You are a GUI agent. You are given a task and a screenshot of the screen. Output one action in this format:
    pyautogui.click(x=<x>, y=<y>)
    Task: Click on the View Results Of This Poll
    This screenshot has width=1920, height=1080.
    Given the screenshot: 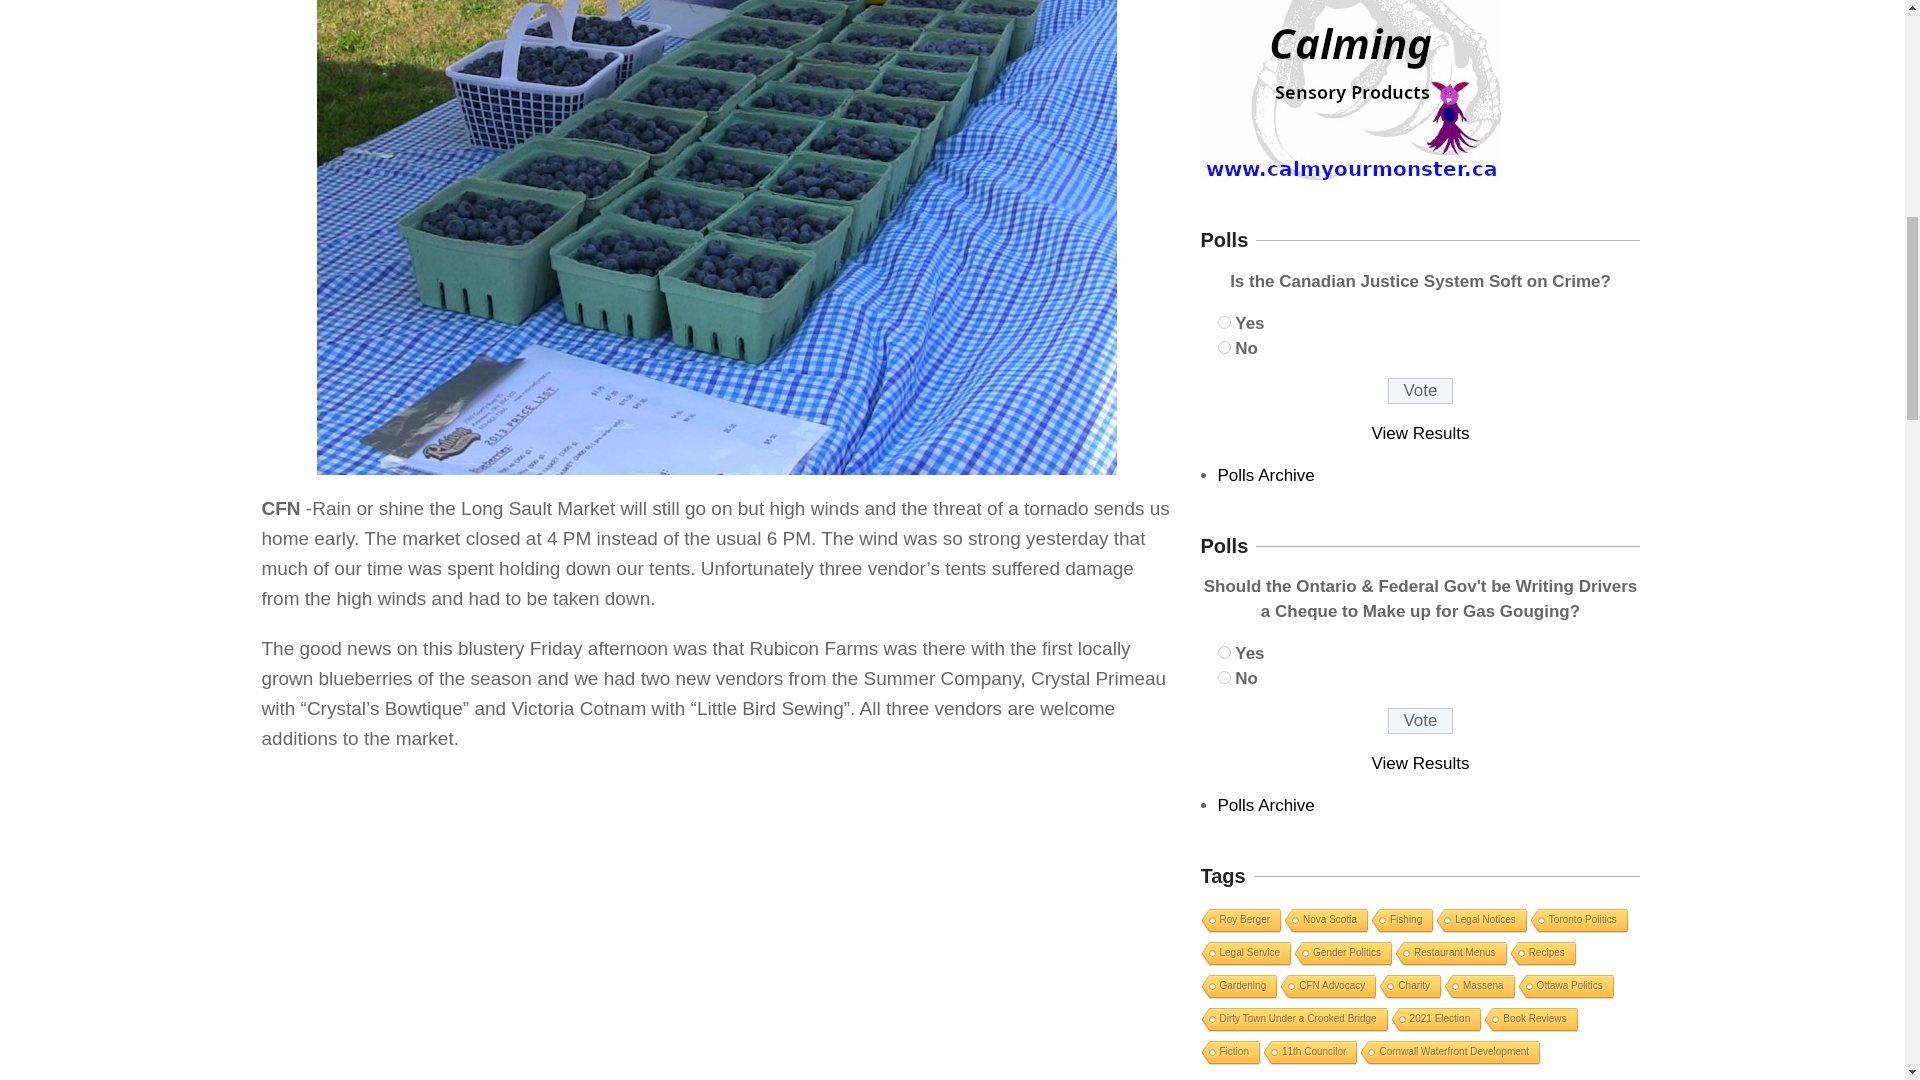 What is the action you would take?
    pyautogui.click(x=1421, y=763)
    